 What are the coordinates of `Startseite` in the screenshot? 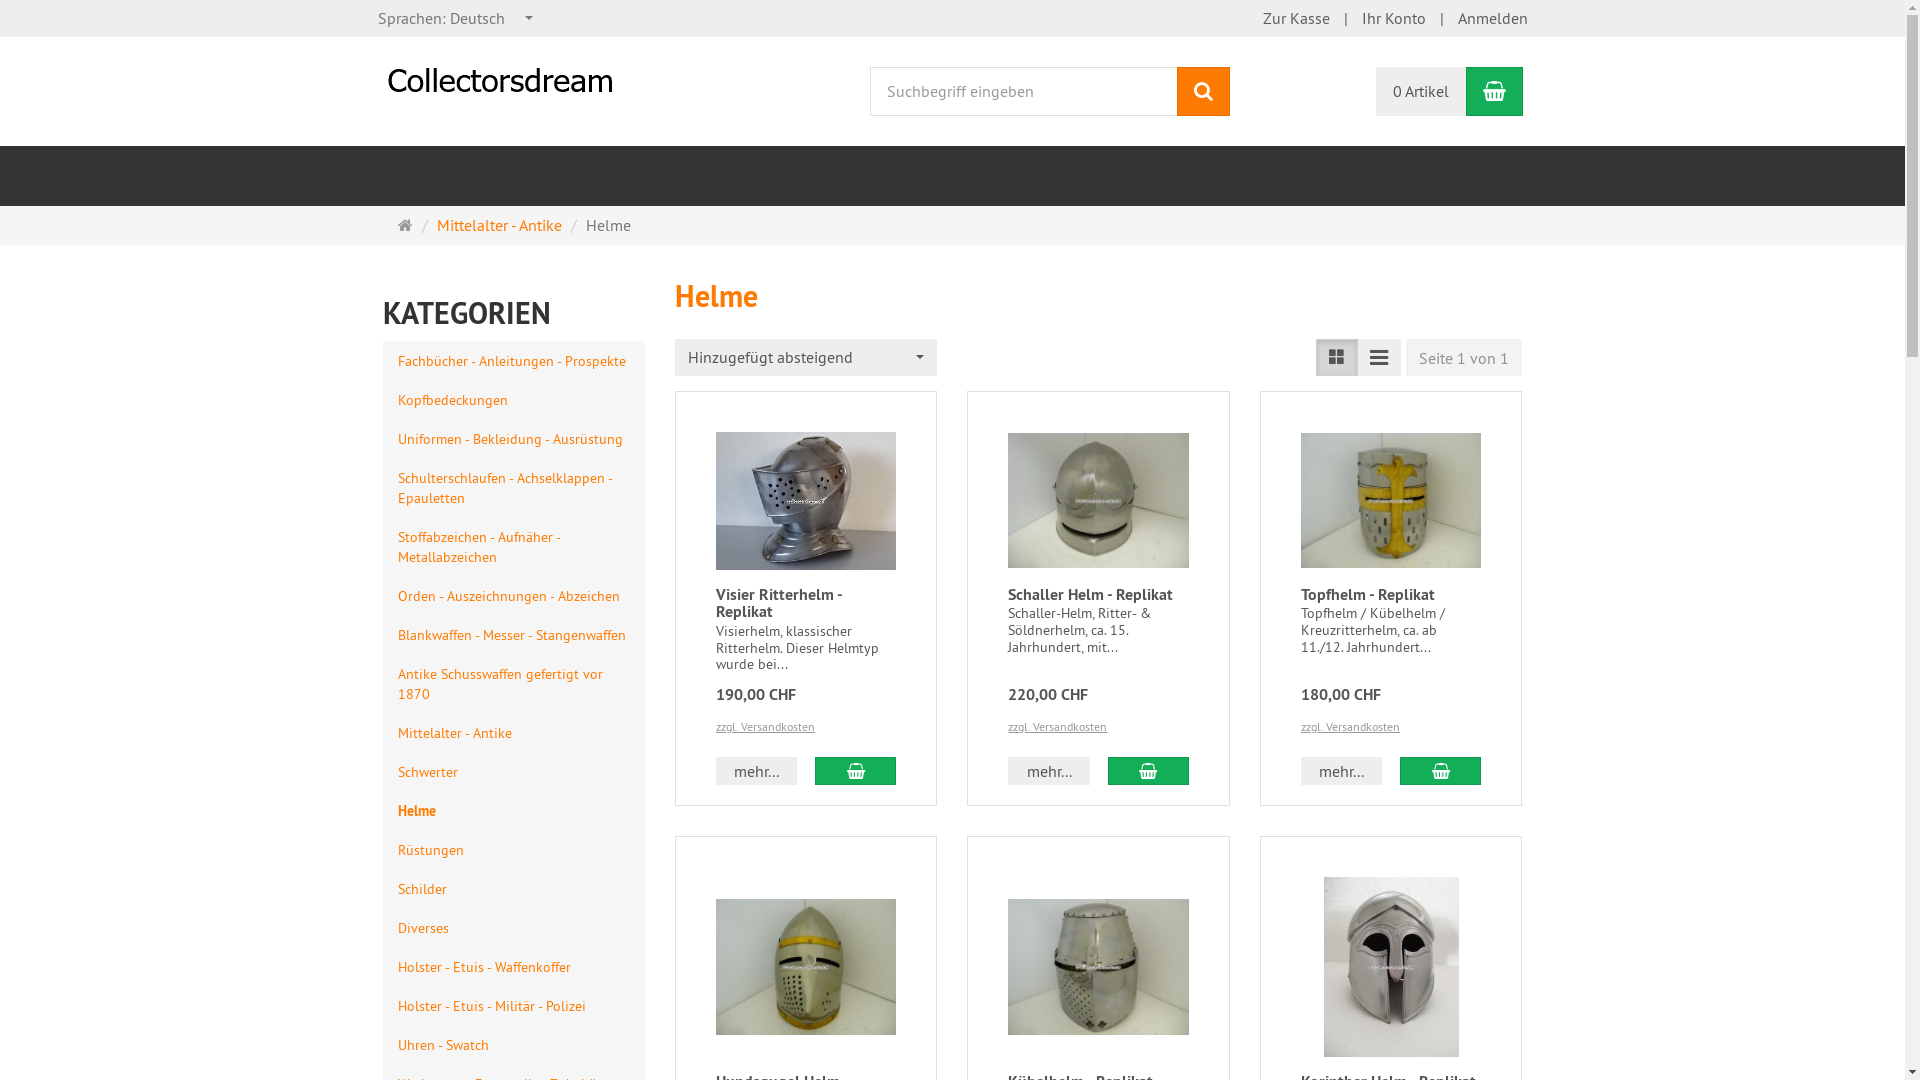 It's located at (406, 225).